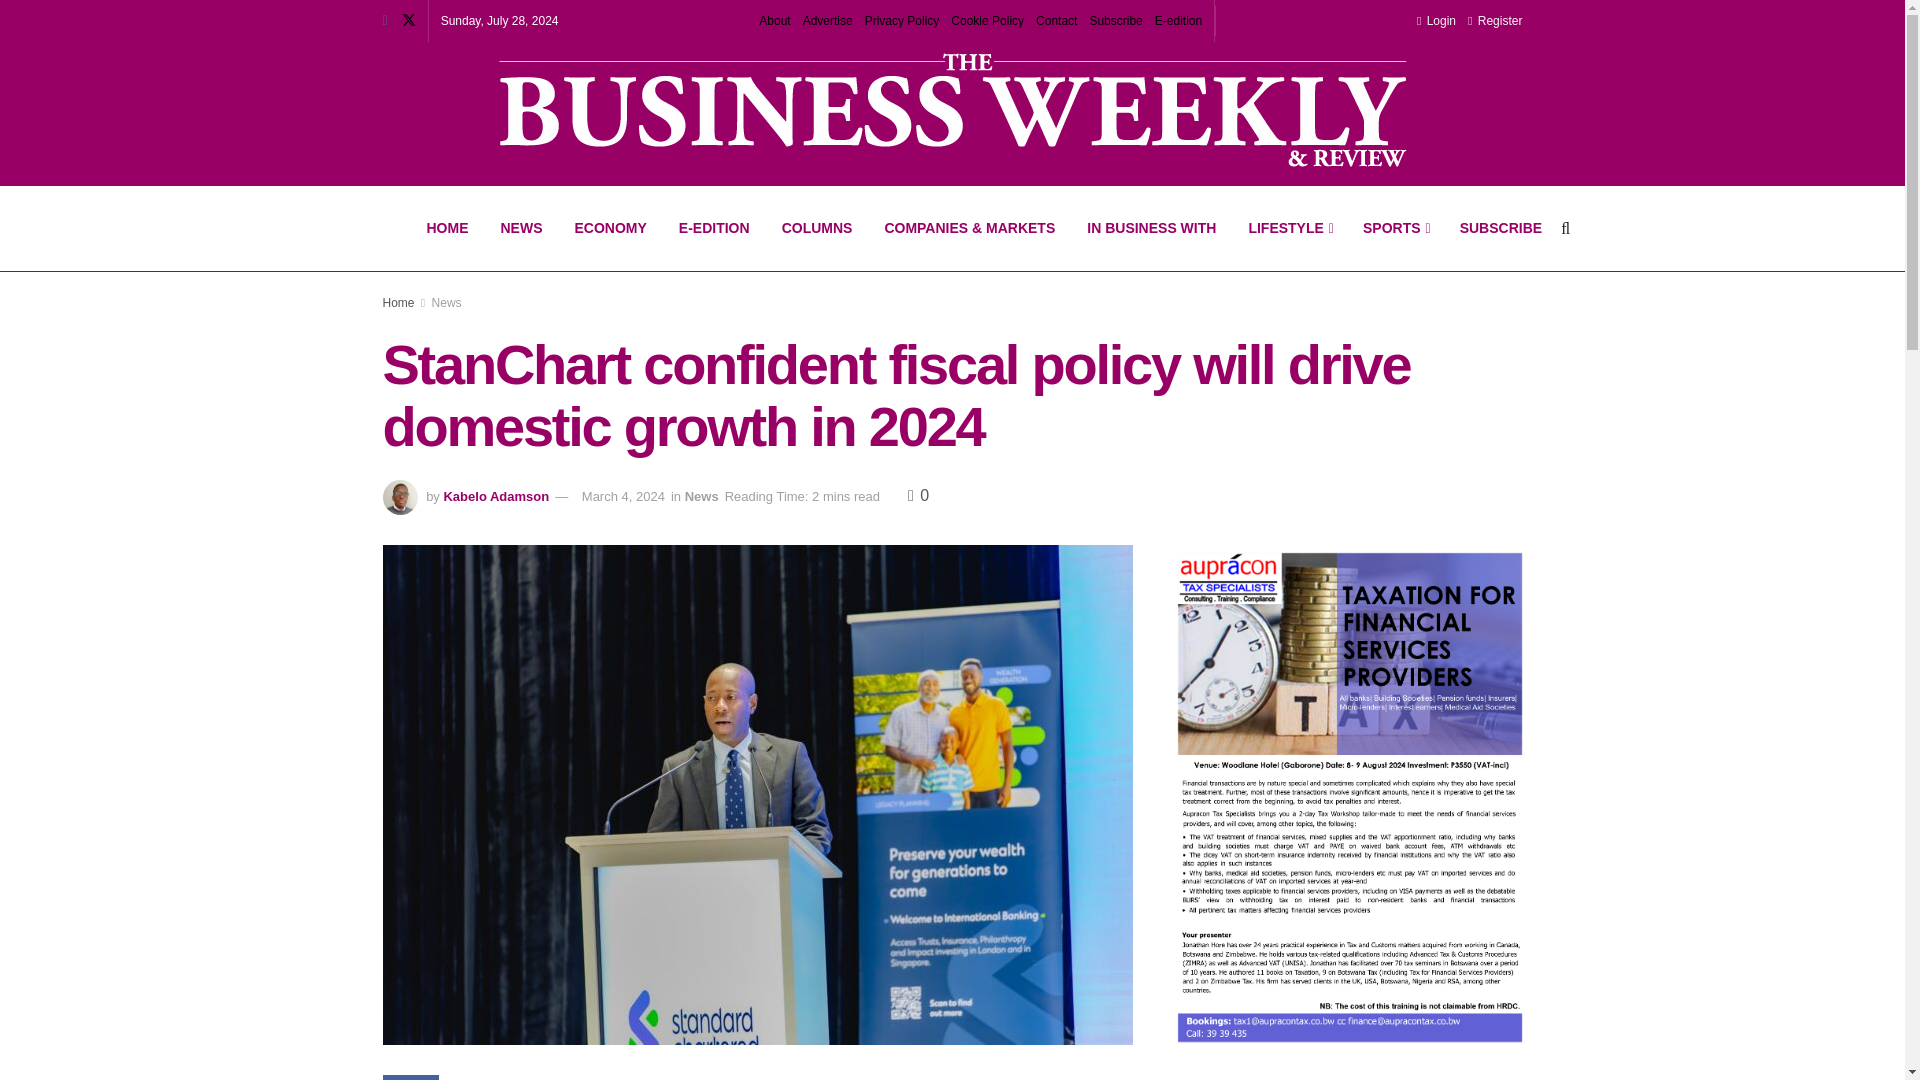 This screenshot has height=1080, width=1920. I want to click on IN BUSINESS WITH, so click(1152, 228).